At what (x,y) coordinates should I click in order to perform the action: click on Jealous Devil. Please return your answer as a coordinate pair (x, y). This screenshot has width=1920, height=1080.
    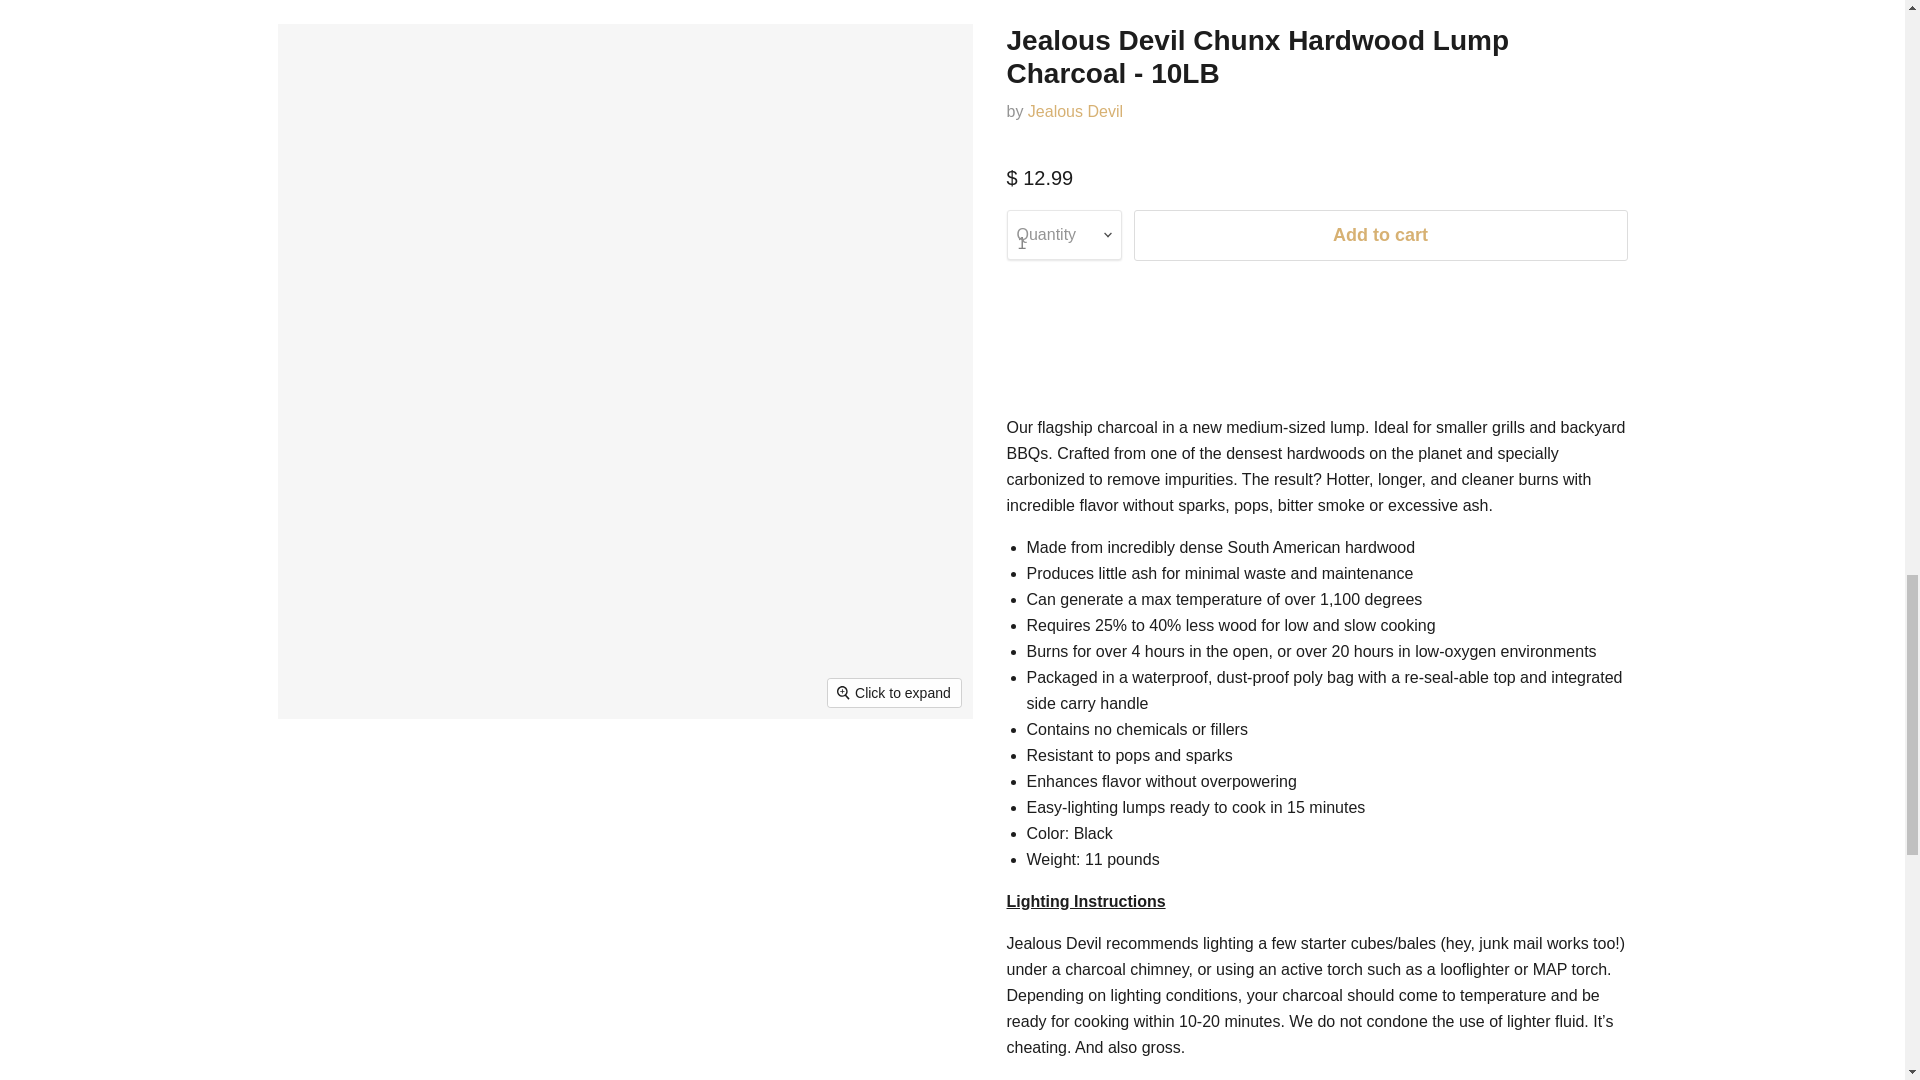
    Looking at the image, I should click on (1075, 110).